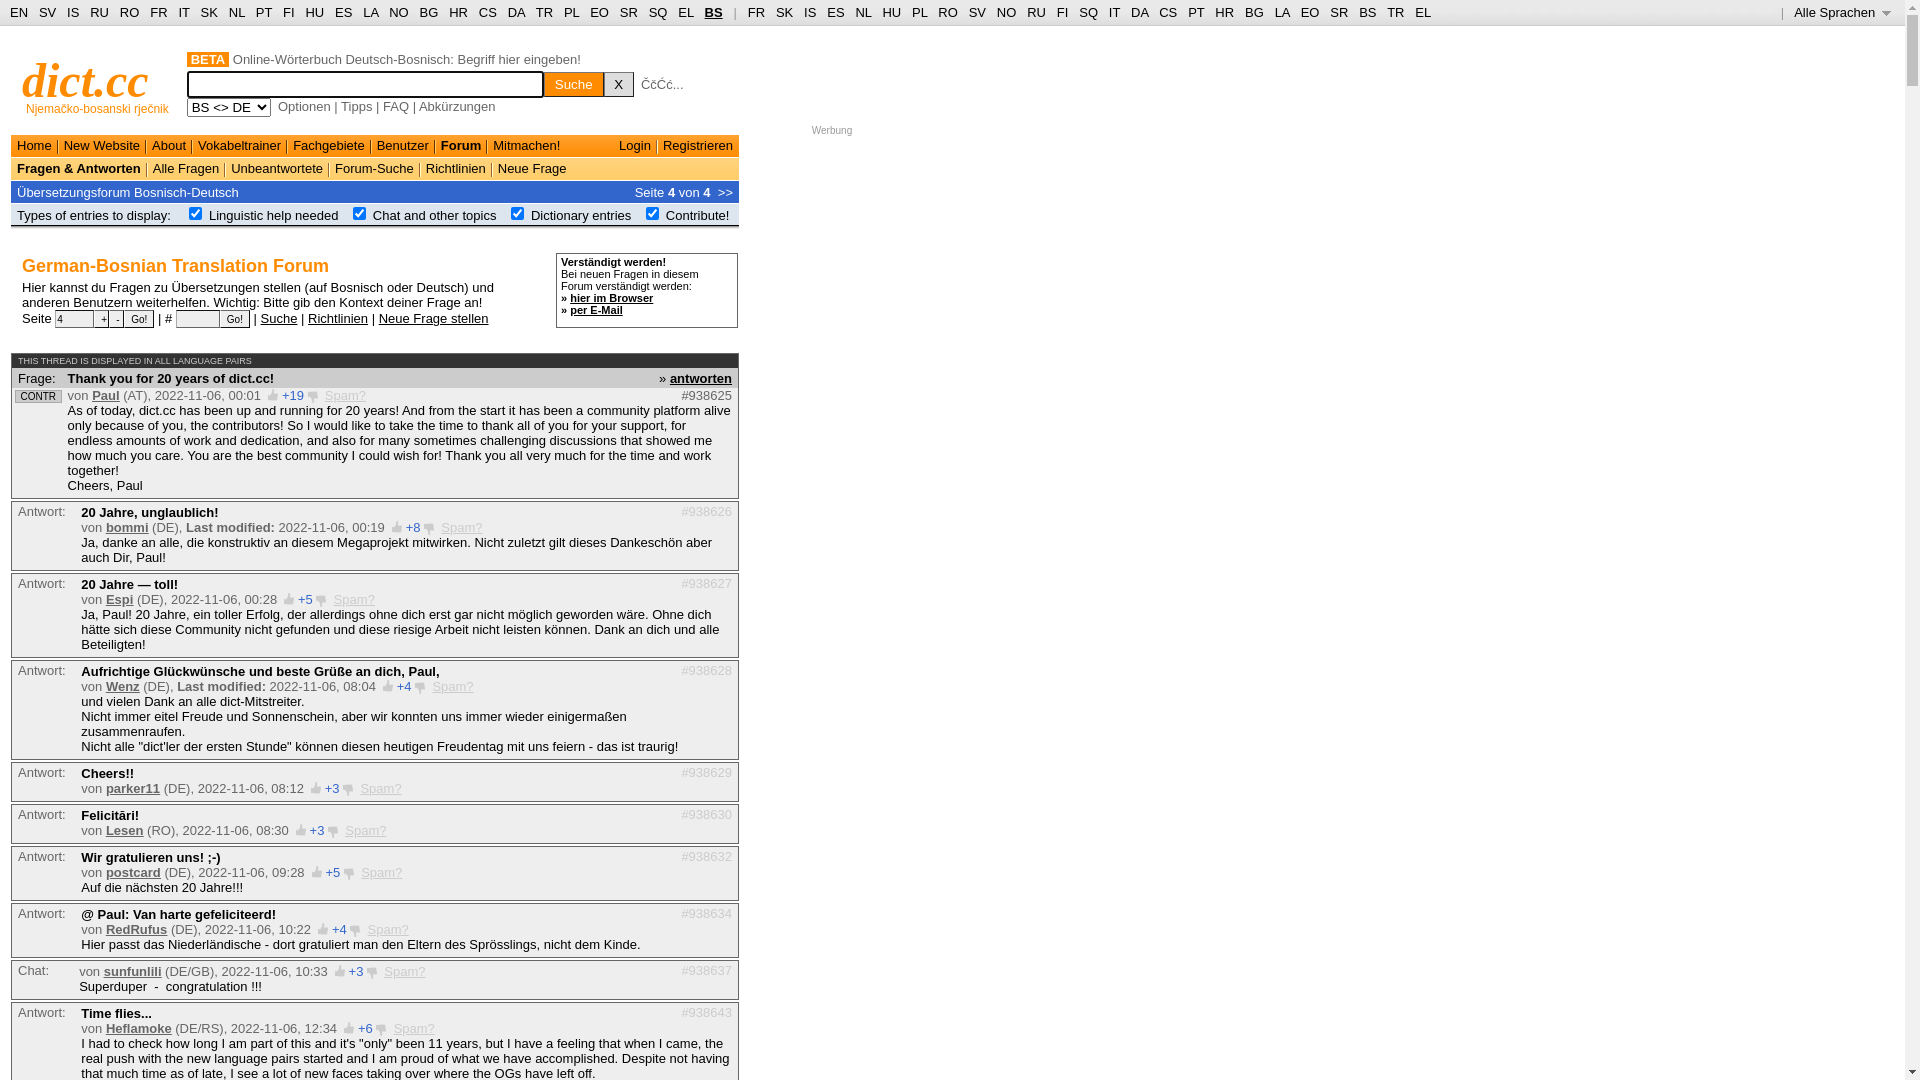  I want to click on Contribute!, so click(698, 216).